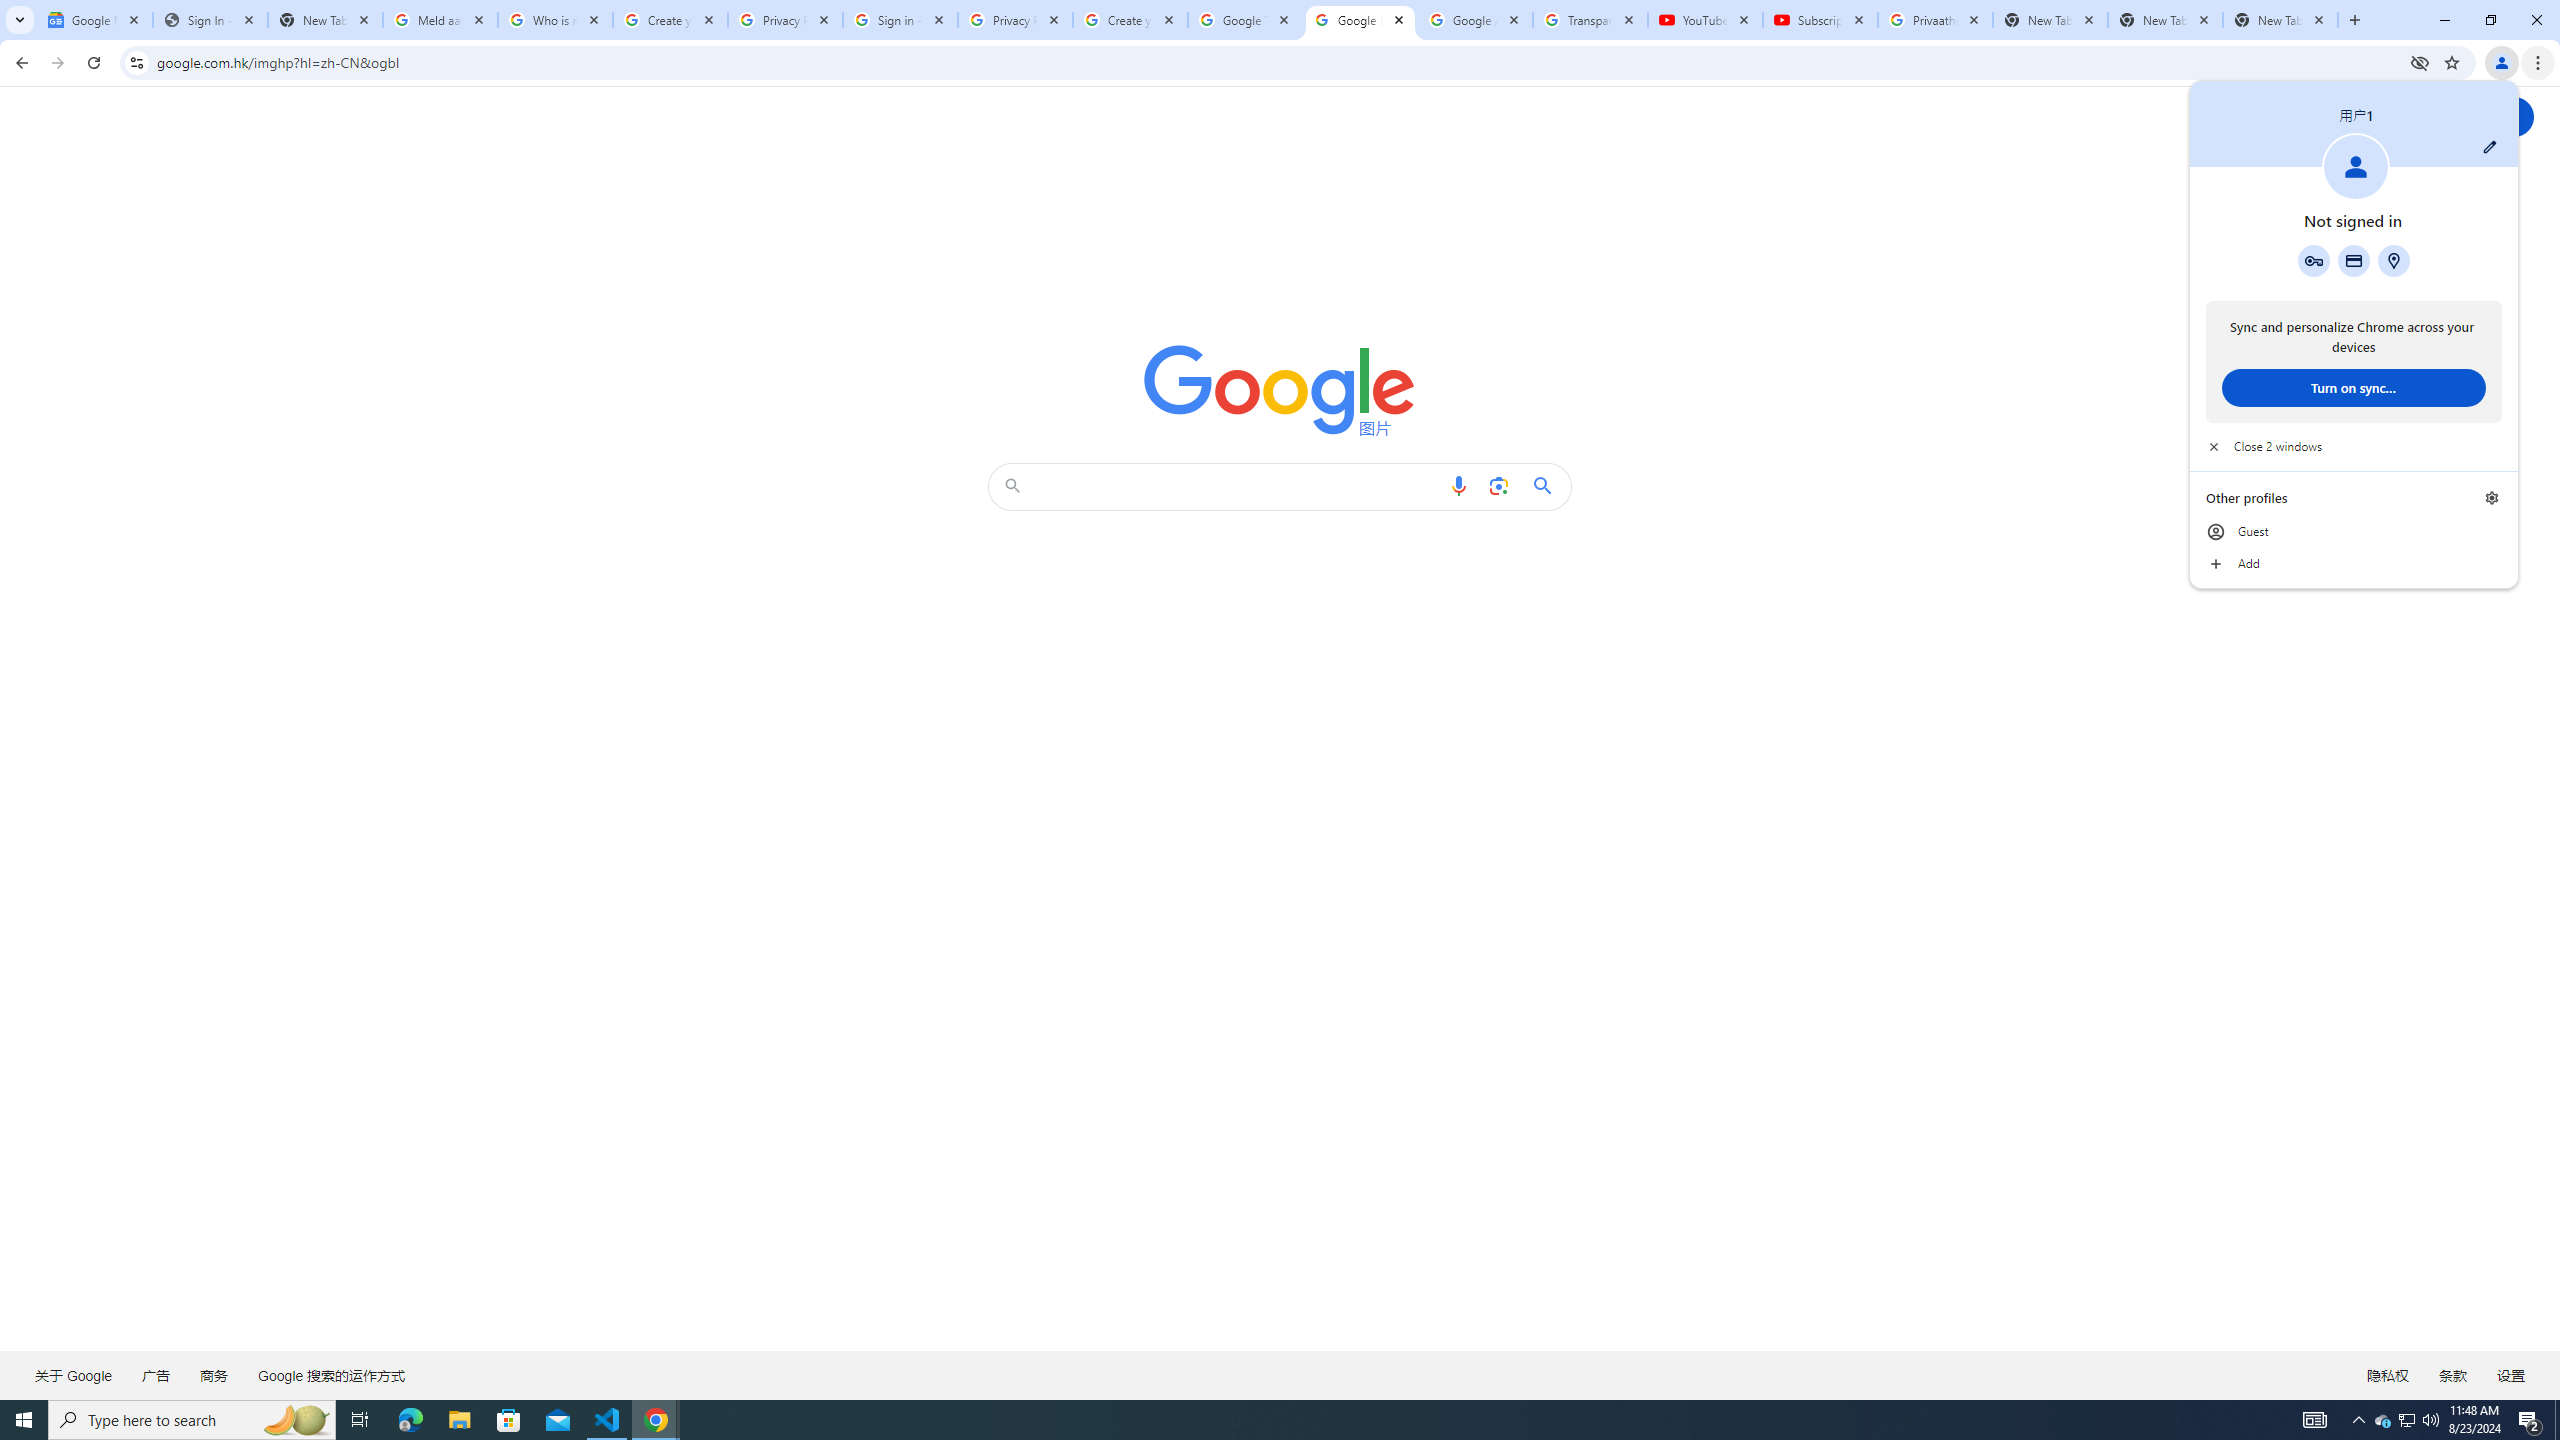 This screenshot has width=2560, height=1440. Describe the element at coordinates (2408, 1420) in the screenshot. I see `Payment methods` at that location.